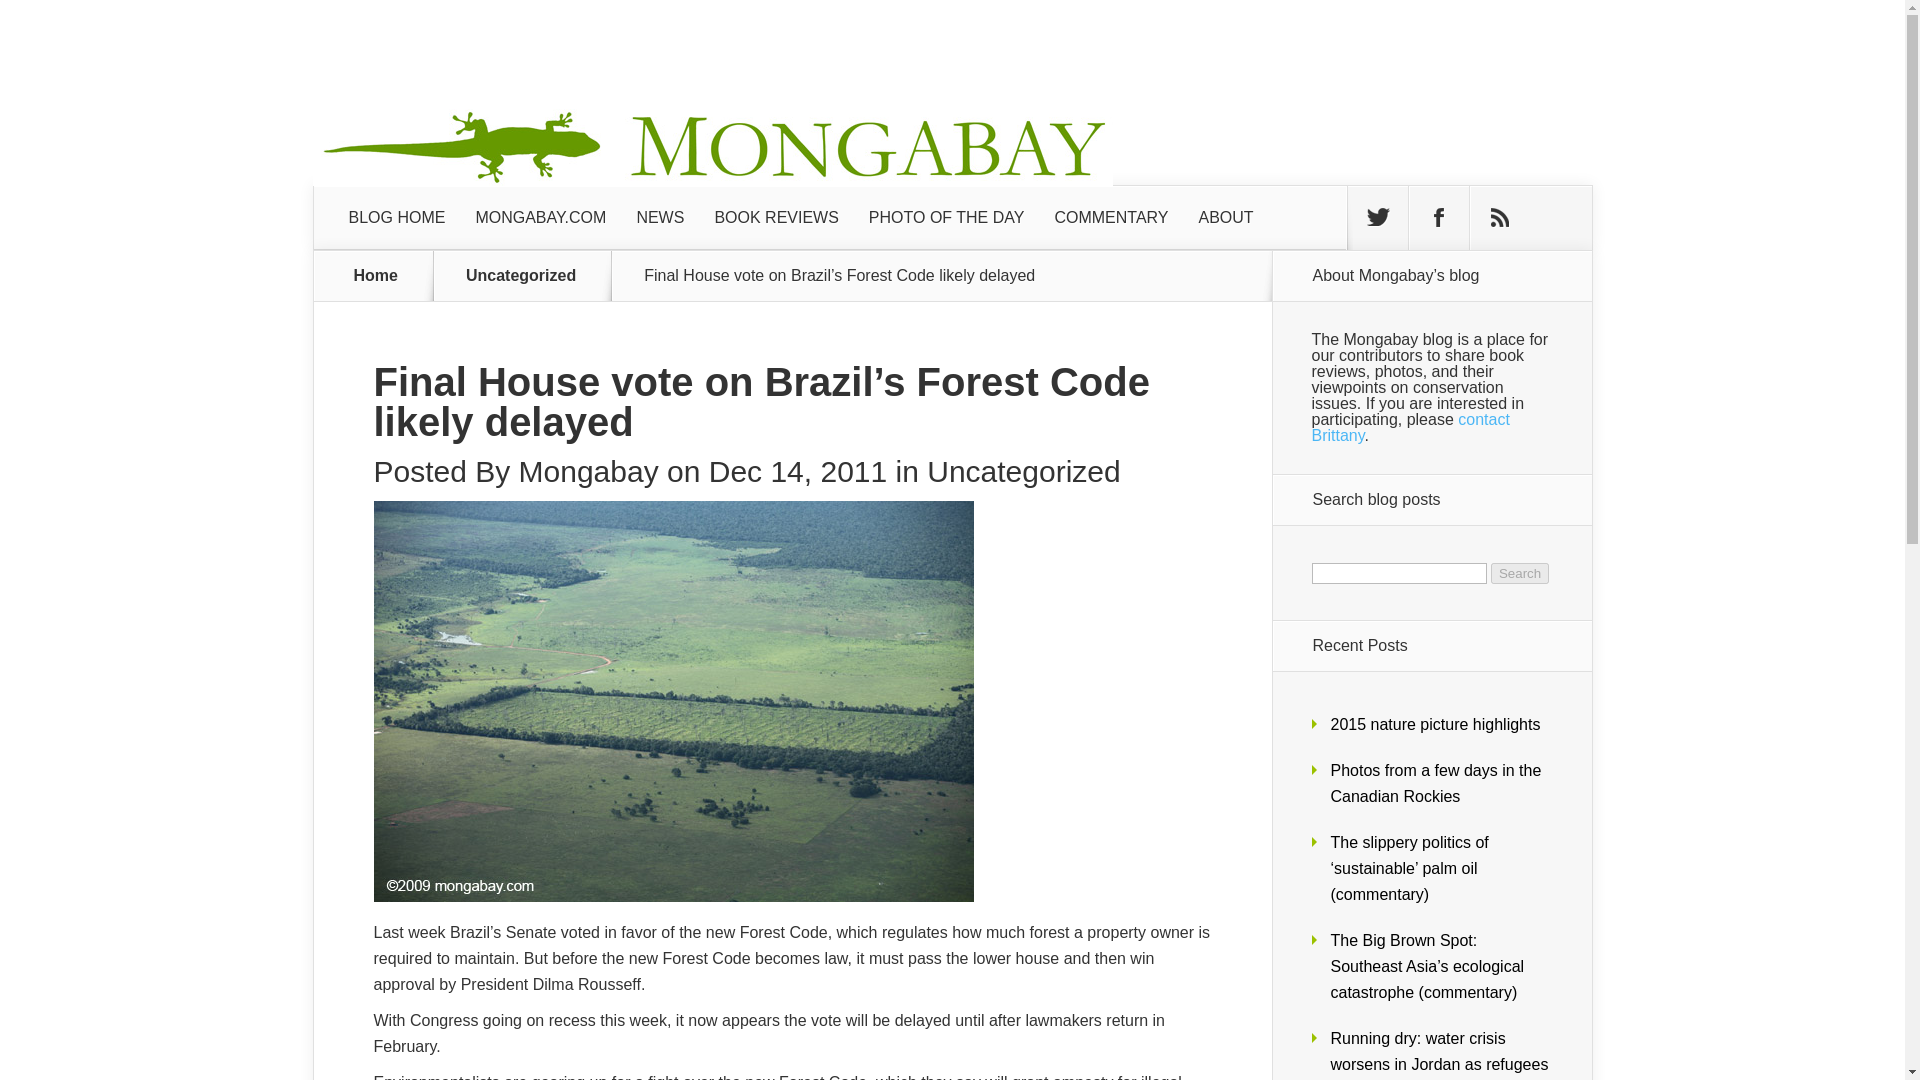  Describe the element at coordinates (1110, 217) in the screenshot. I see `COMMENTARY` at that location.